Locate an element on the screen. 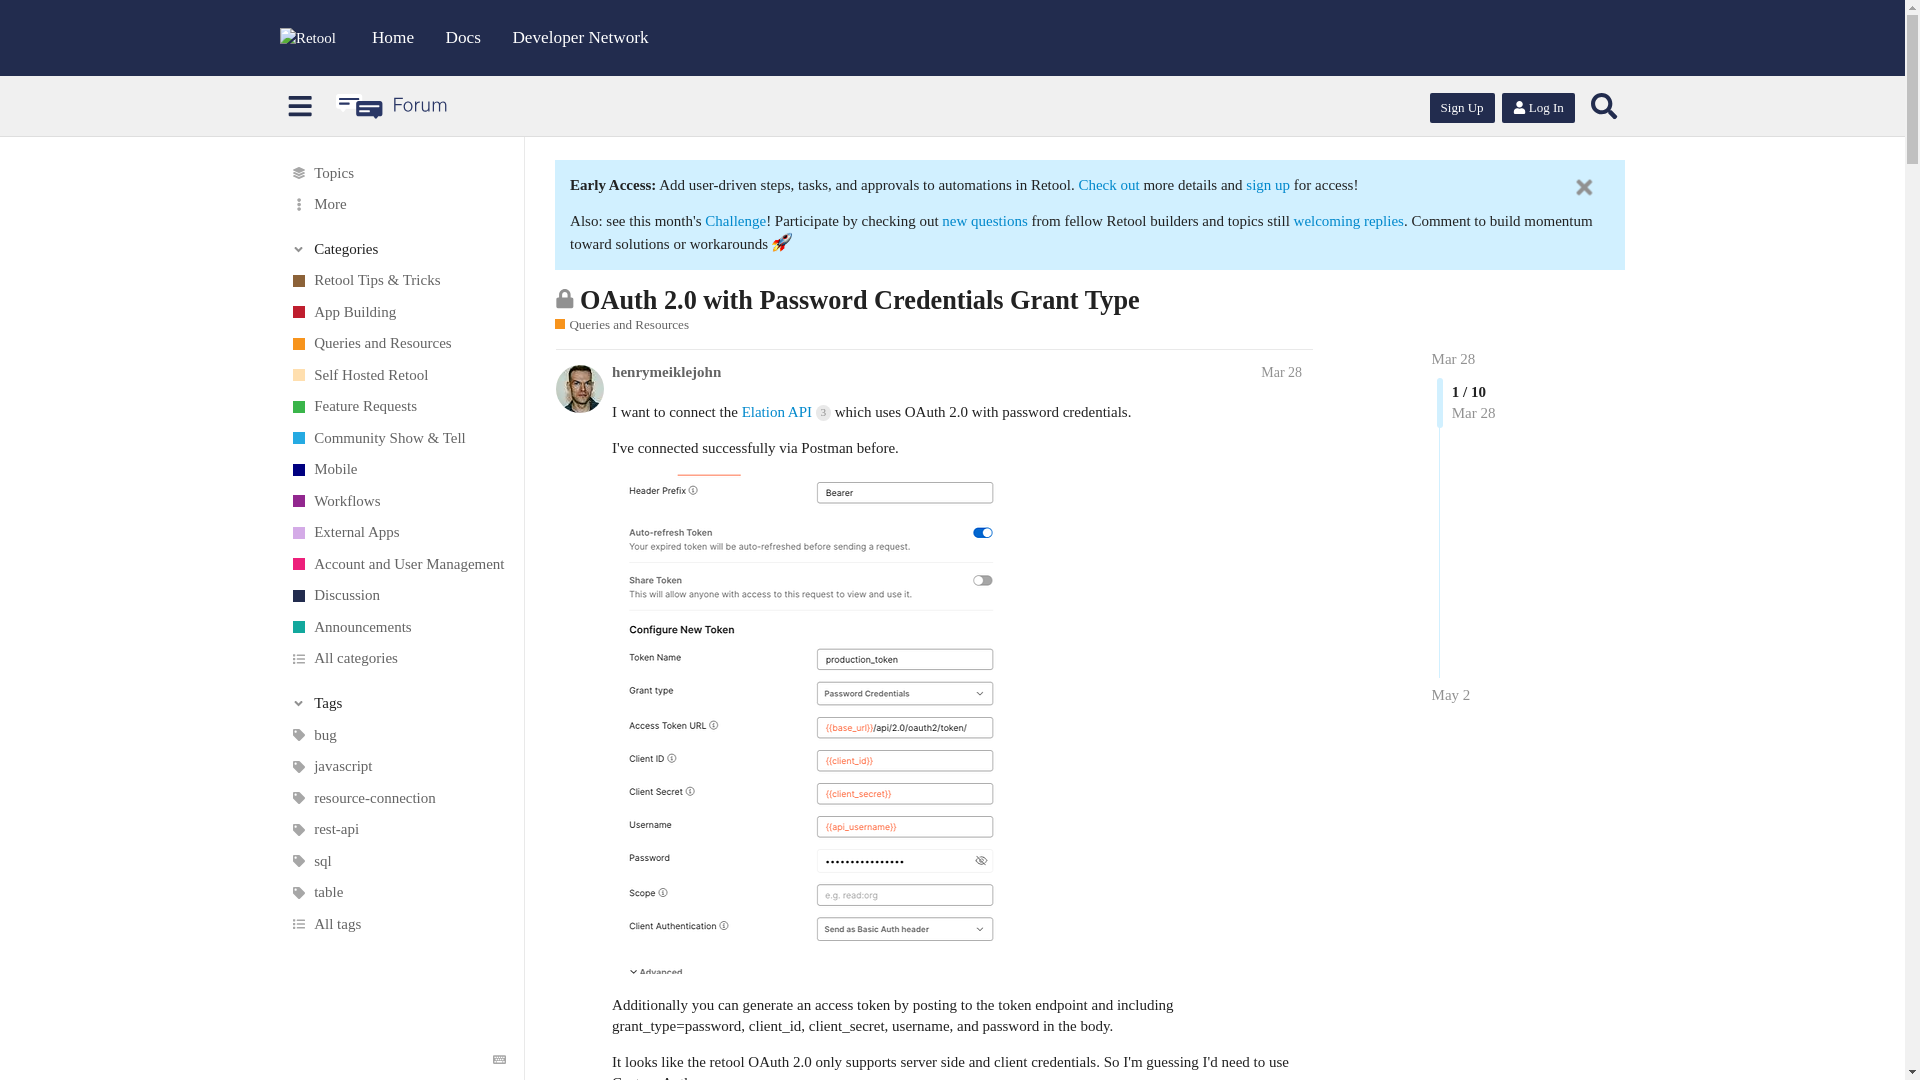 The height and width of the screenshot is (1080, 1920). new questions is located at coordinates (984, 220).